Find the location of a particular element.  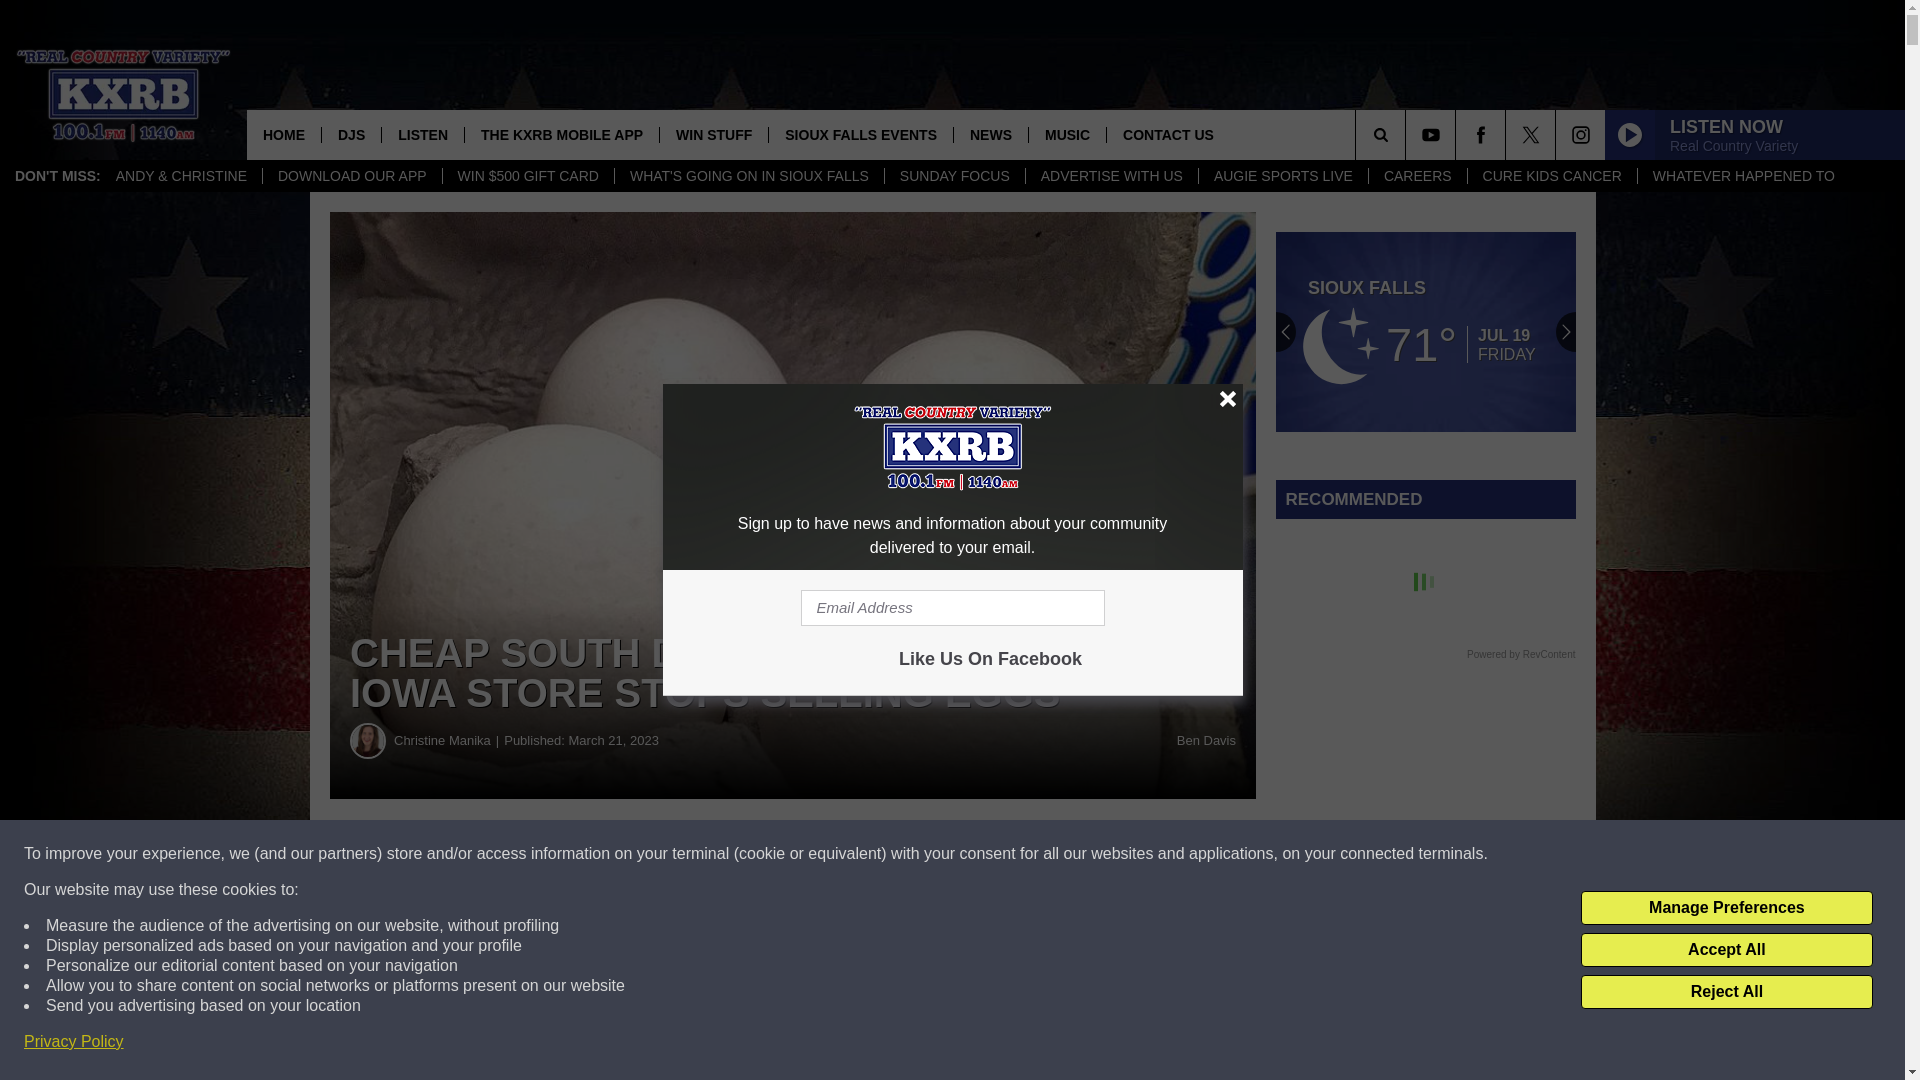

Email Address is located at coordinates (952, 608).